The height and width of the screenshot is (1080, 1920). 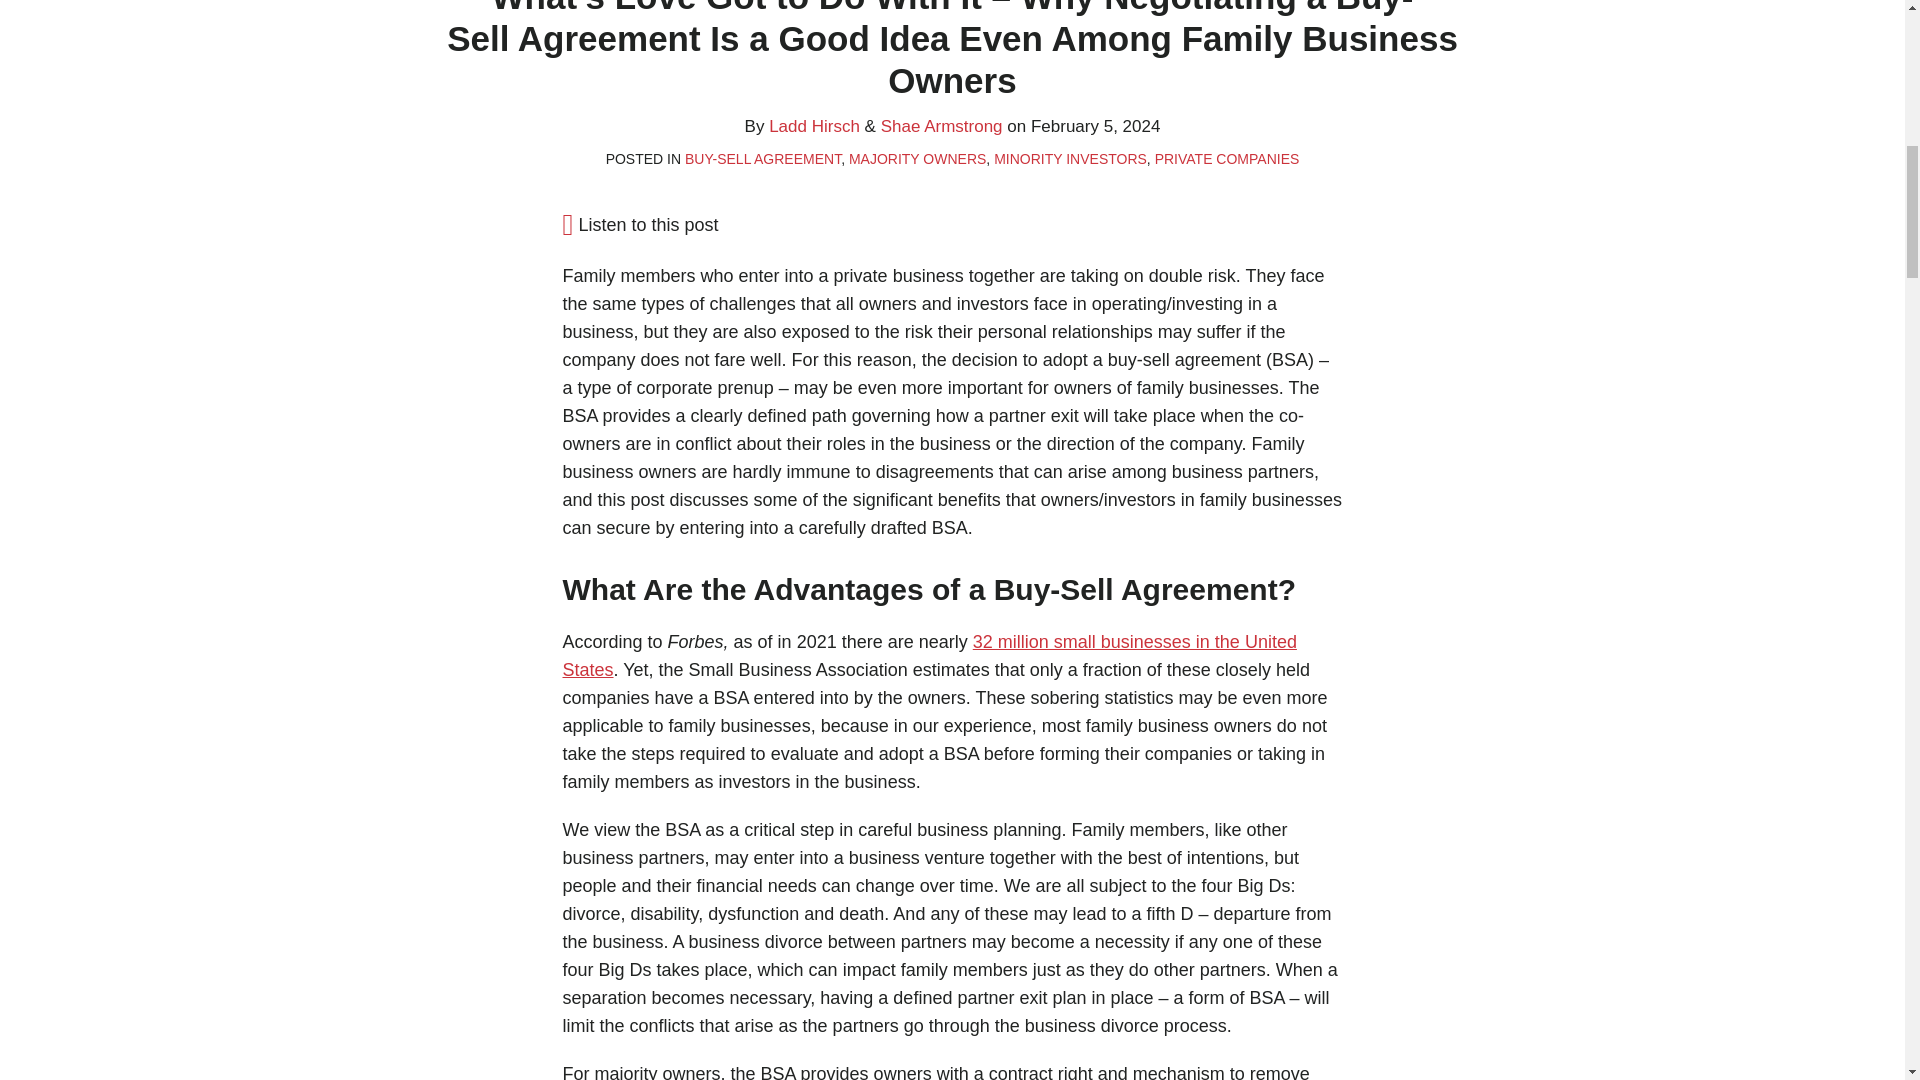 What do you see at coordinates (1227, 159) in the screenshot?
I see `PRIVATE COMPANIES` at bounding box center [1227, 159].